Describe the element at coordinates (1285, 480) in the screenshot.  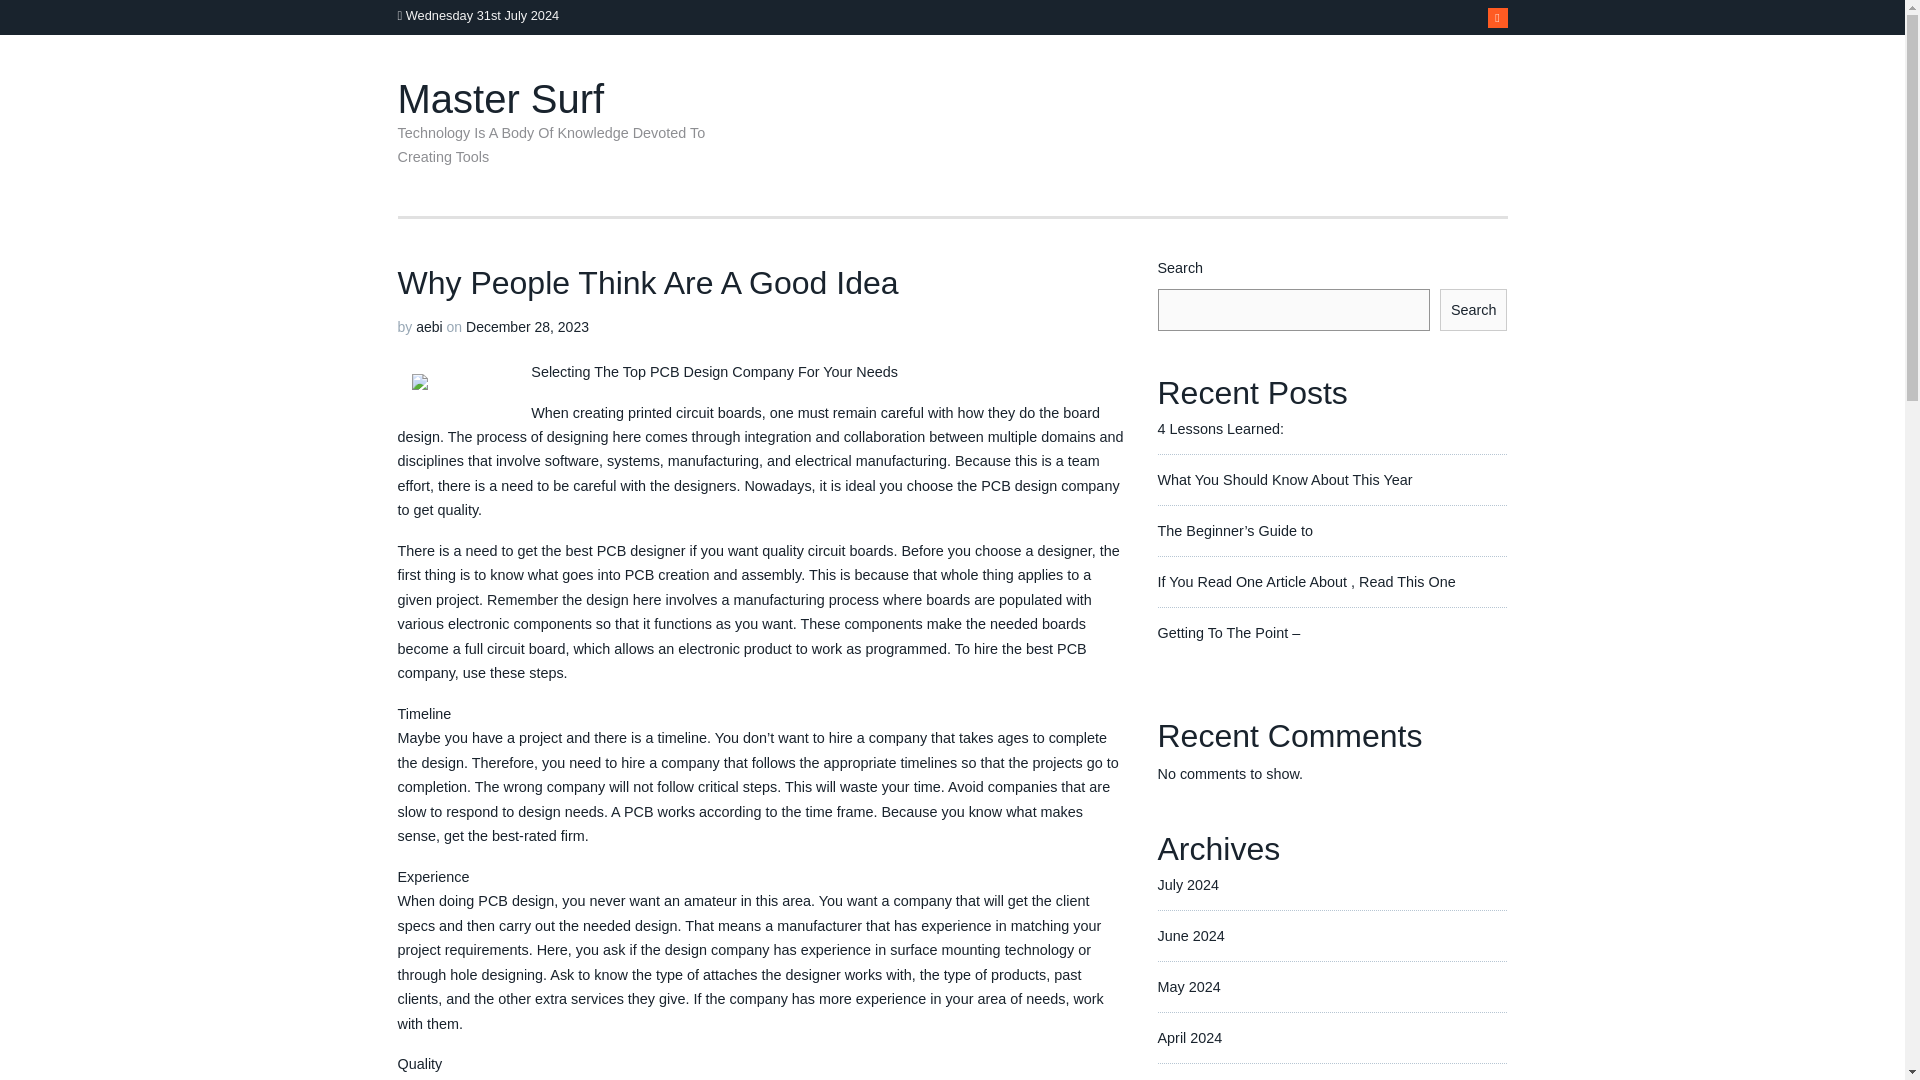
I see `What You Should Know About This Year` at that location.